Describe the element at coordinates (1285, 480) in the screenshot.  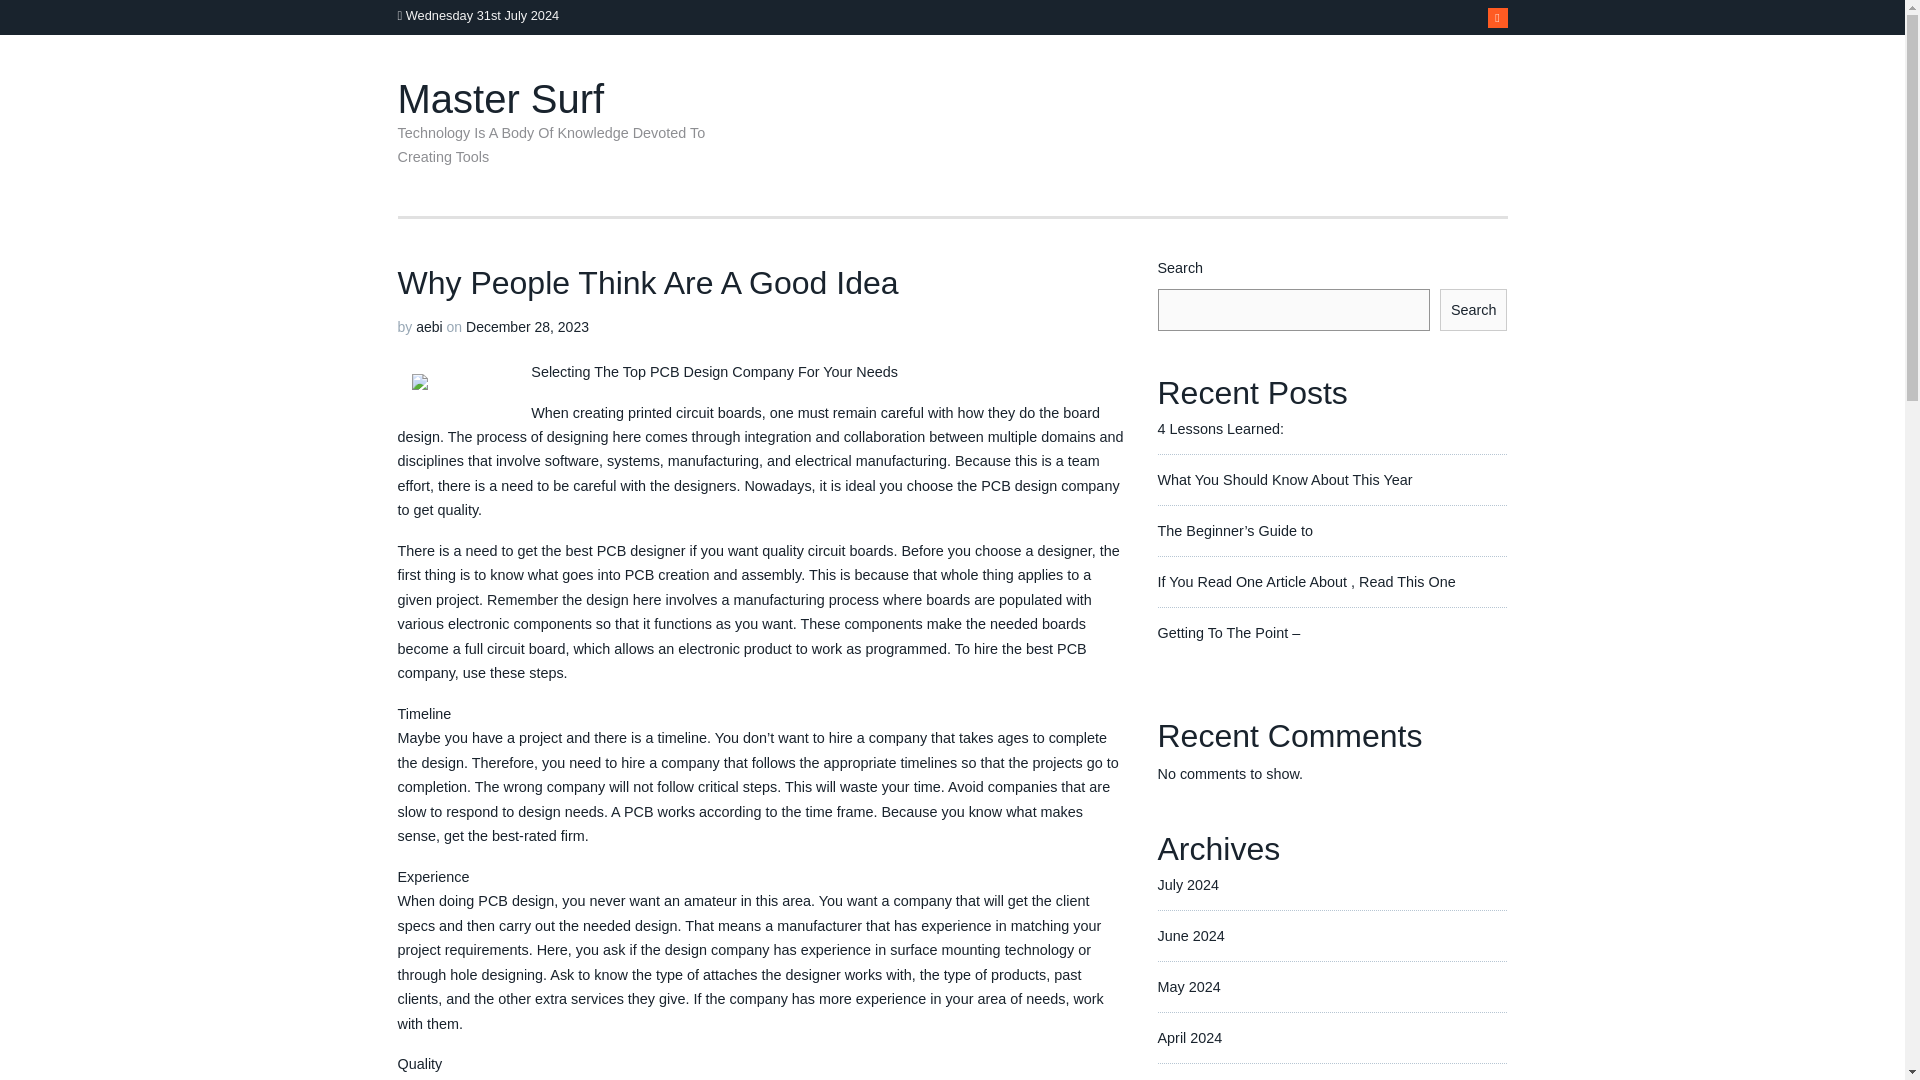
I see `What You Should Know About This Year` at that location.